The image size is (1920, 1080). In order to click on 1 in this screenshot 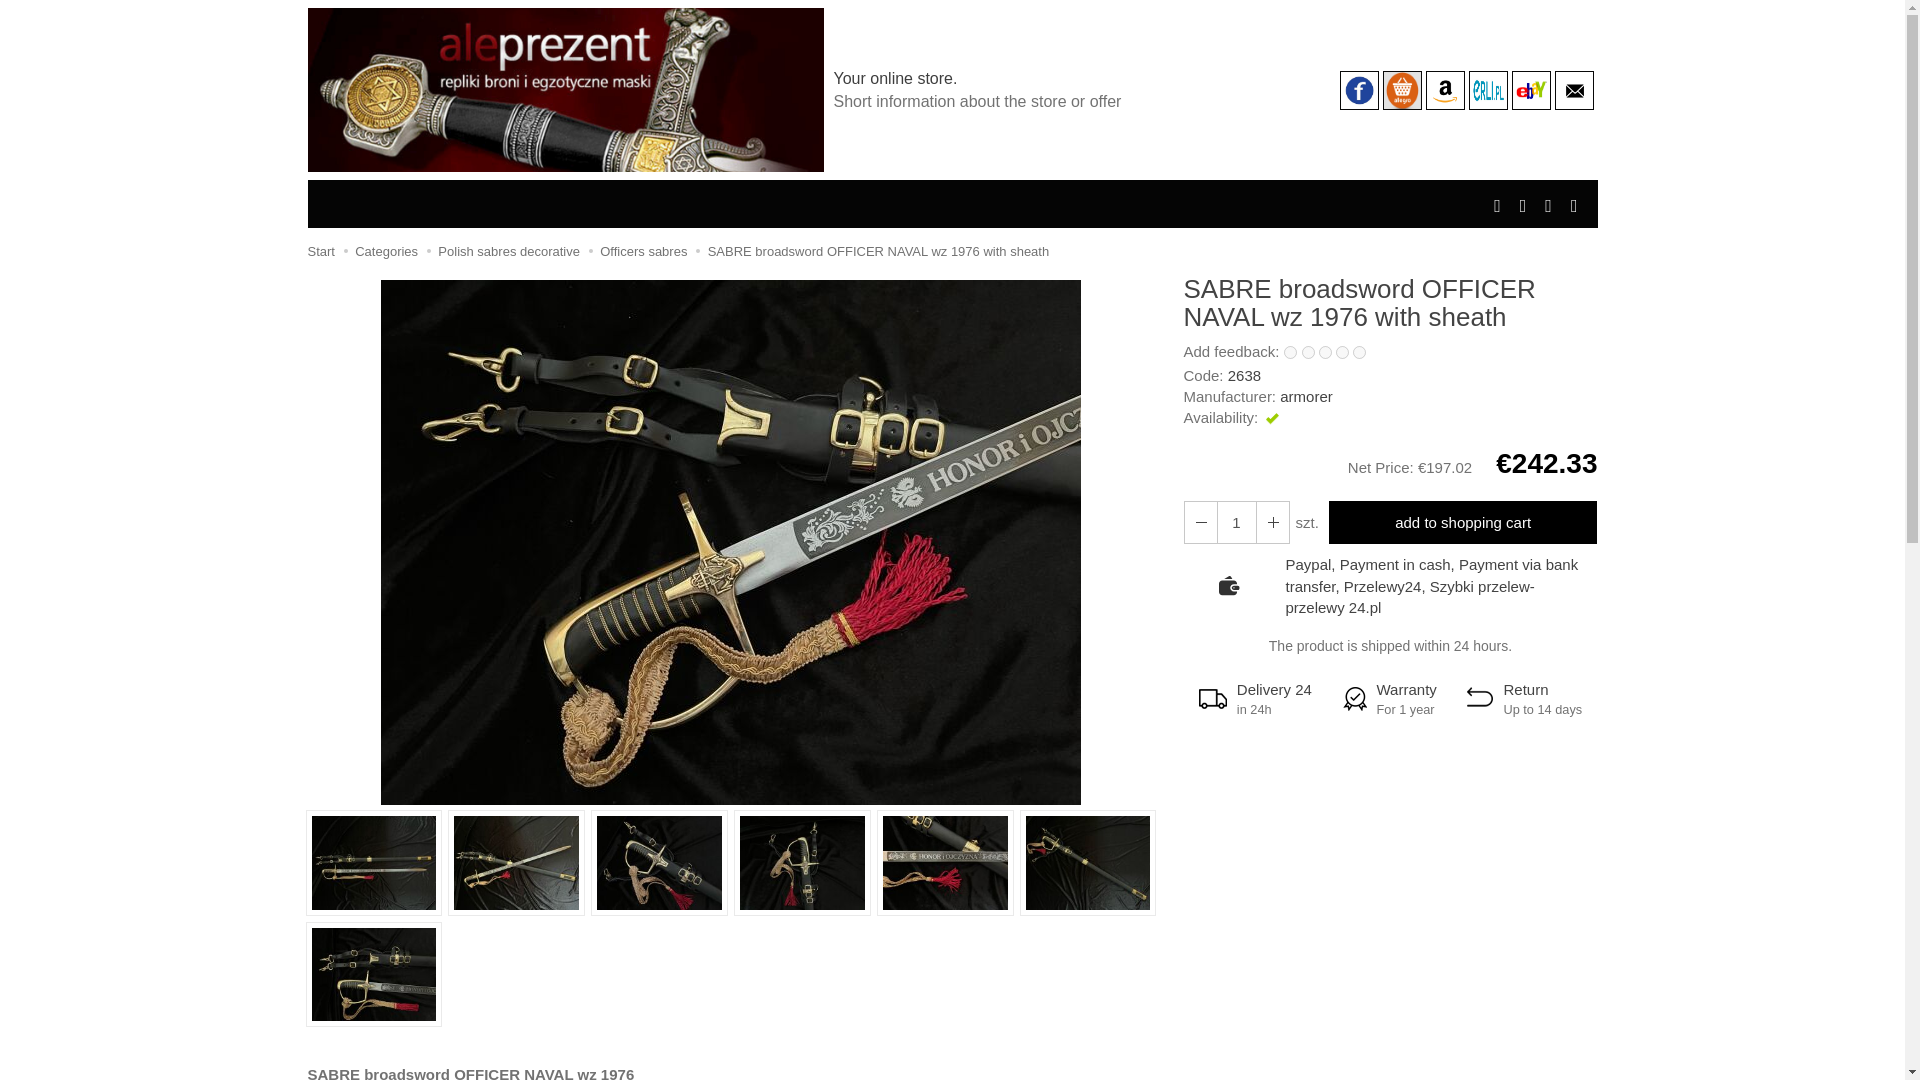, I will do `click(1290, 352)`.